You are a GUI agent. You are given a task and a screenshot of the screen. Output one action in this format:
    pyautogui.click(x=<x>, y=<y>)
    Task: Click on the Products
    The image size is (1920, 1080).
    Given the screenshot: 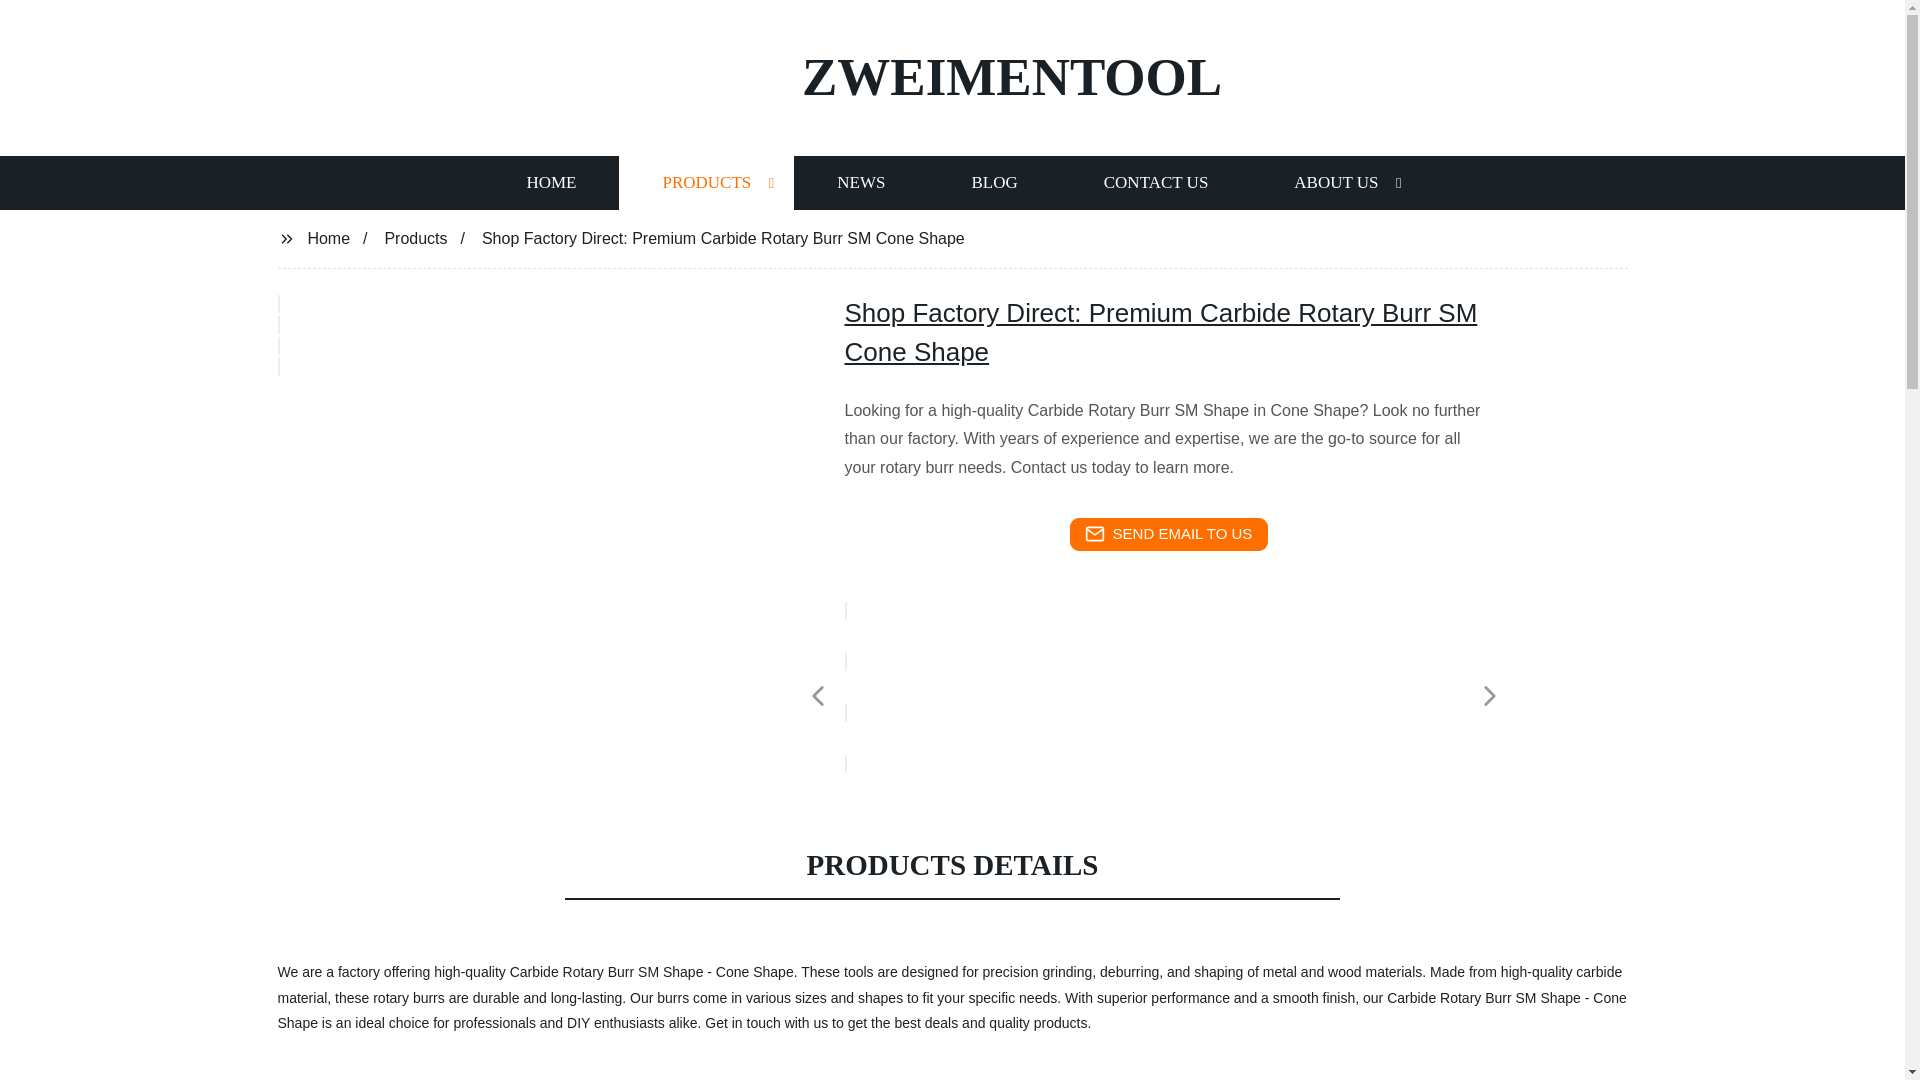 What is the action you would take?
    pyautogui.click(x=416, y=238)
    